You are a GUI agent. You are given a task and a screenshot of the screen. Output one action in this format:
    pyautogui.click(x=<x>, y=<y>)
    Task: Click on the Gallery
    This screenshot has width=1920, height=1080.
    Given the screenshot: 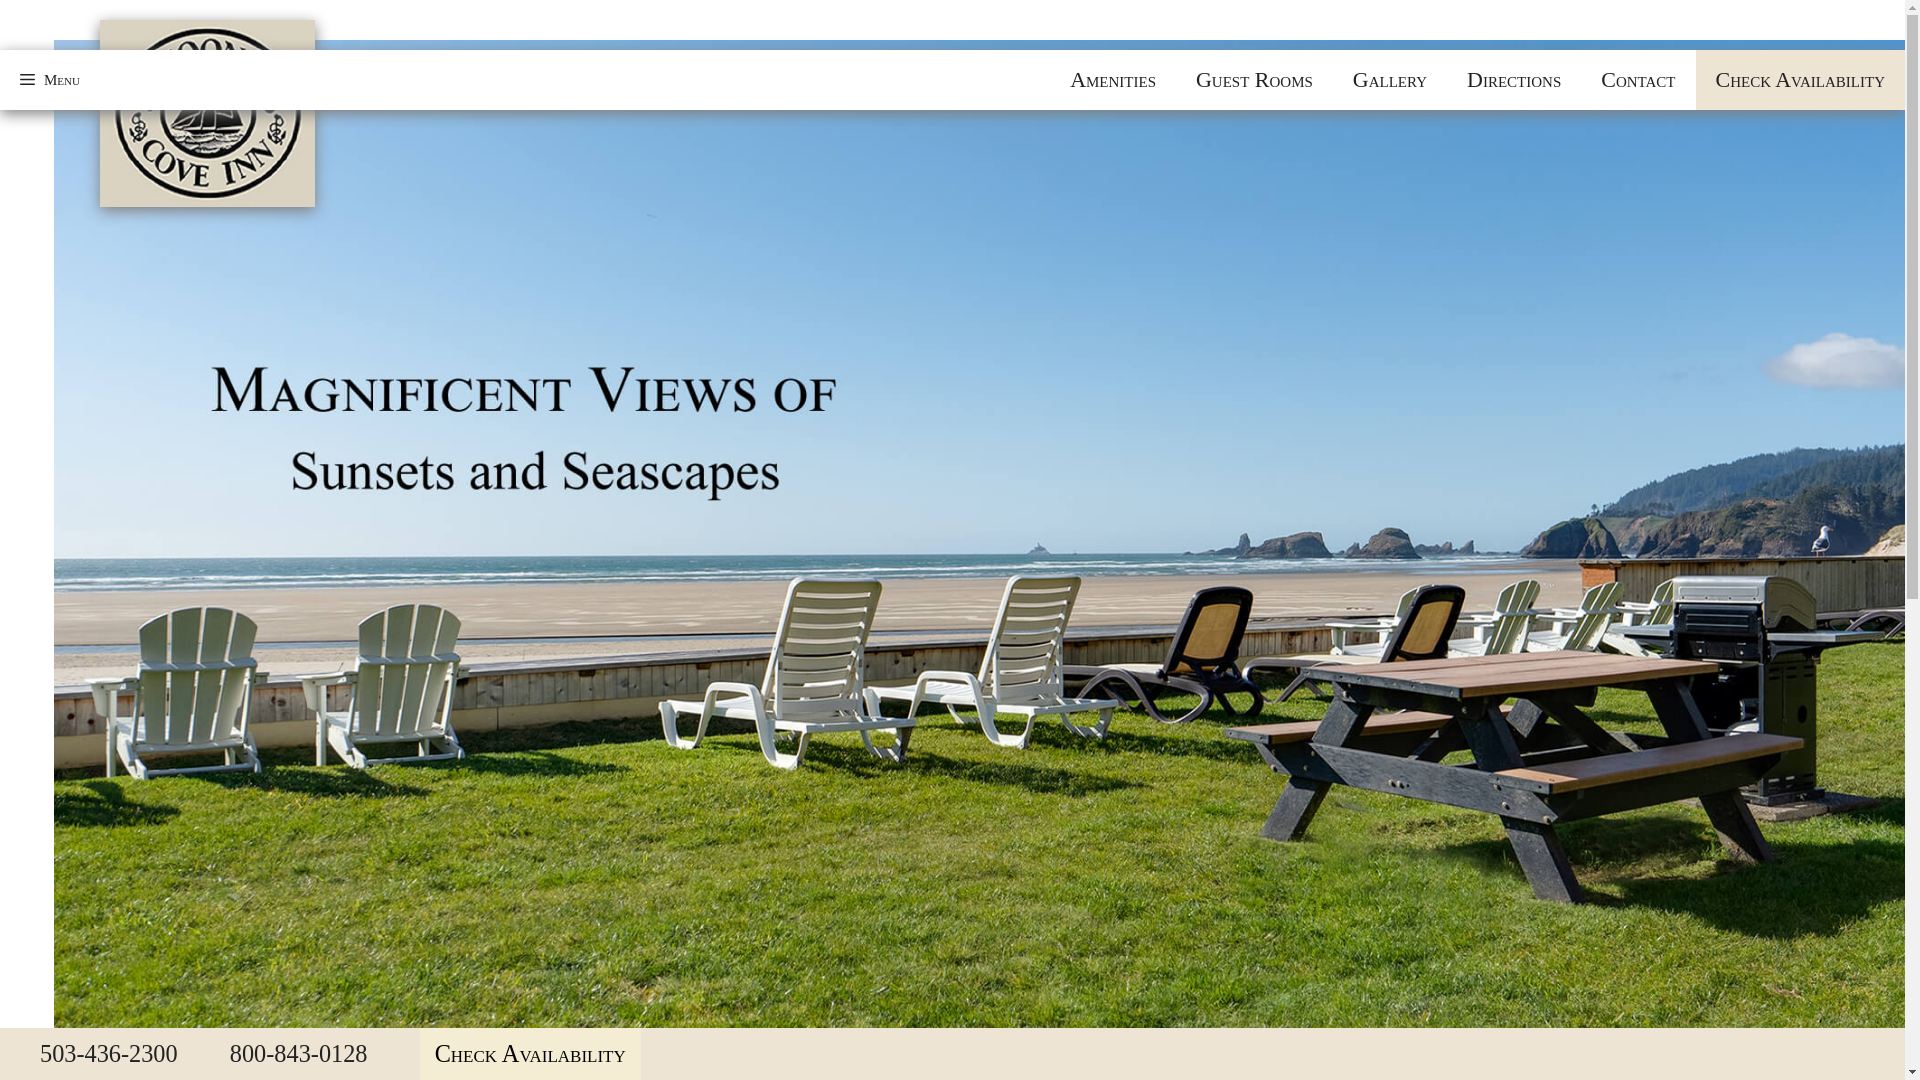 What is the action you would take?
    pyautogui.click(x=1390, y=80)
    